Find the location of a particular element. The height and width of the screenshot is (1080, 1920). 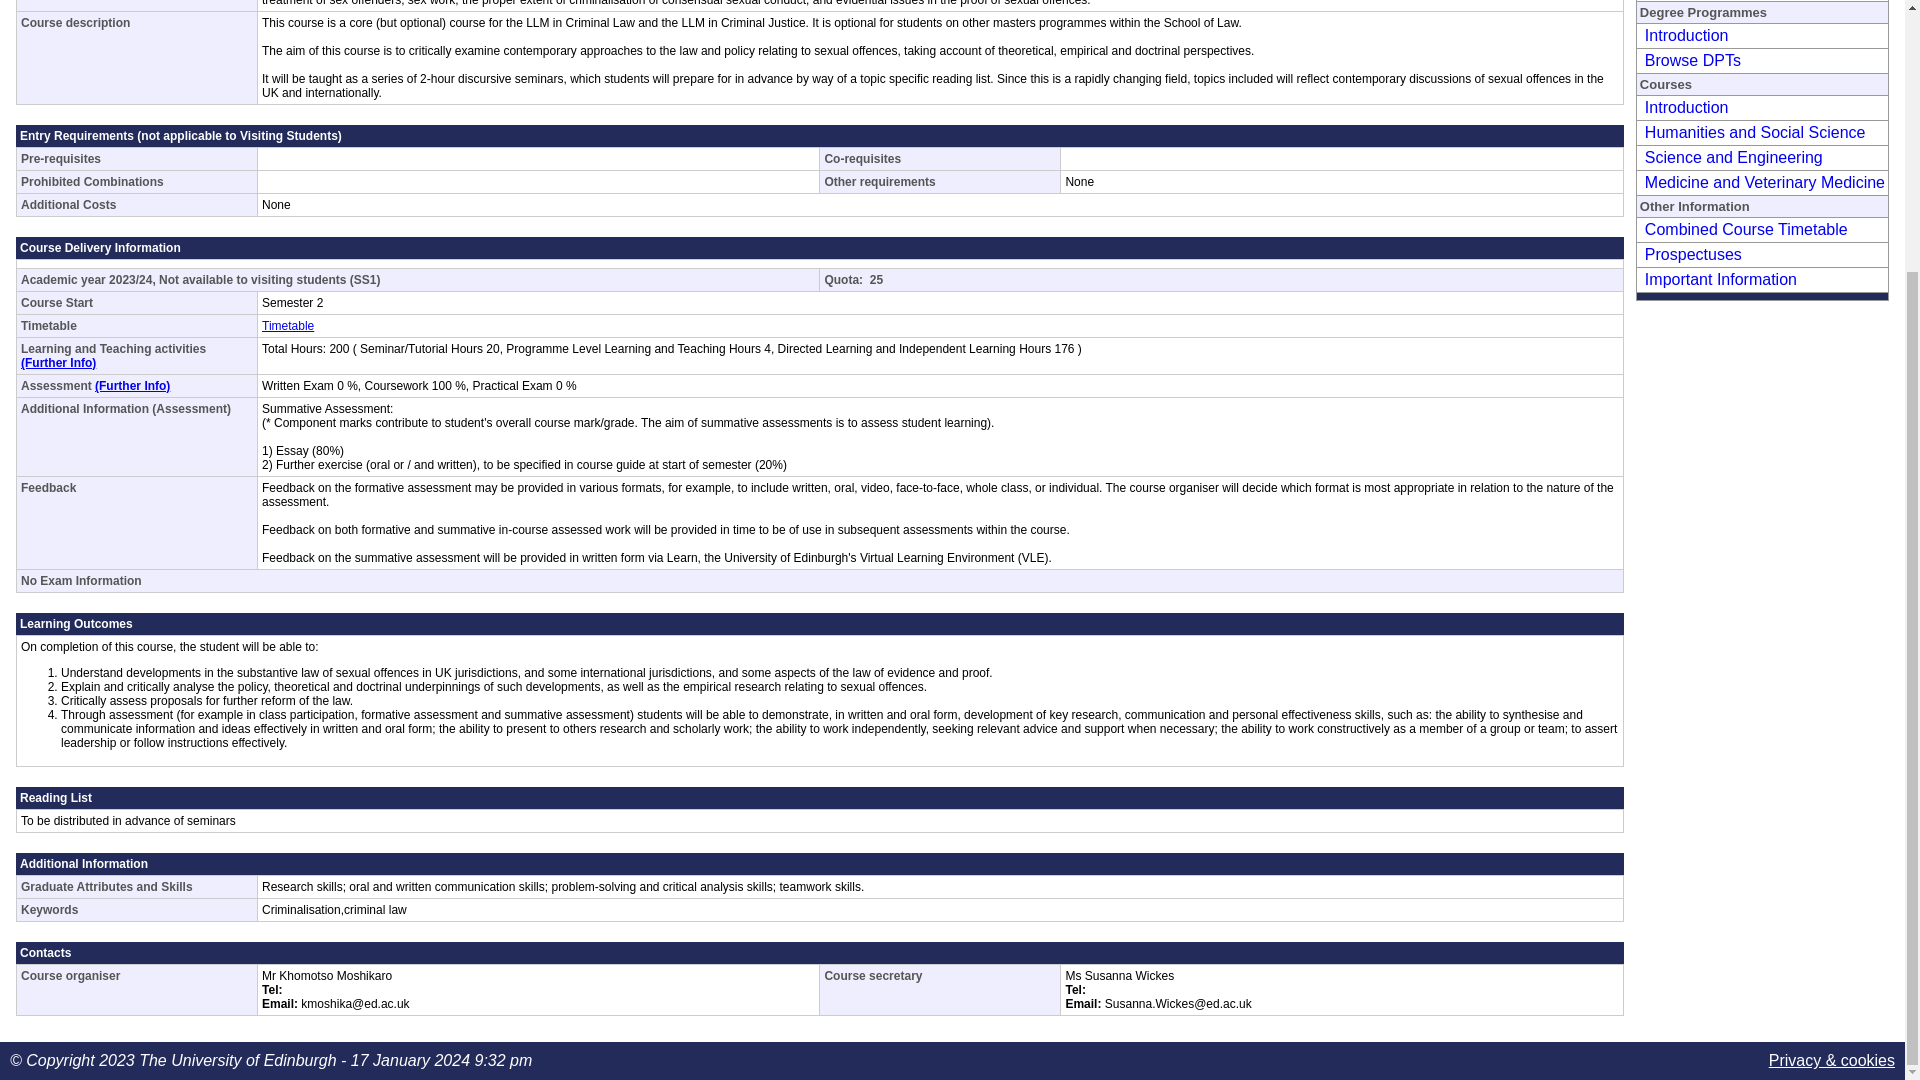

Combined Course Timetable is located at coordinates (1743, 229).